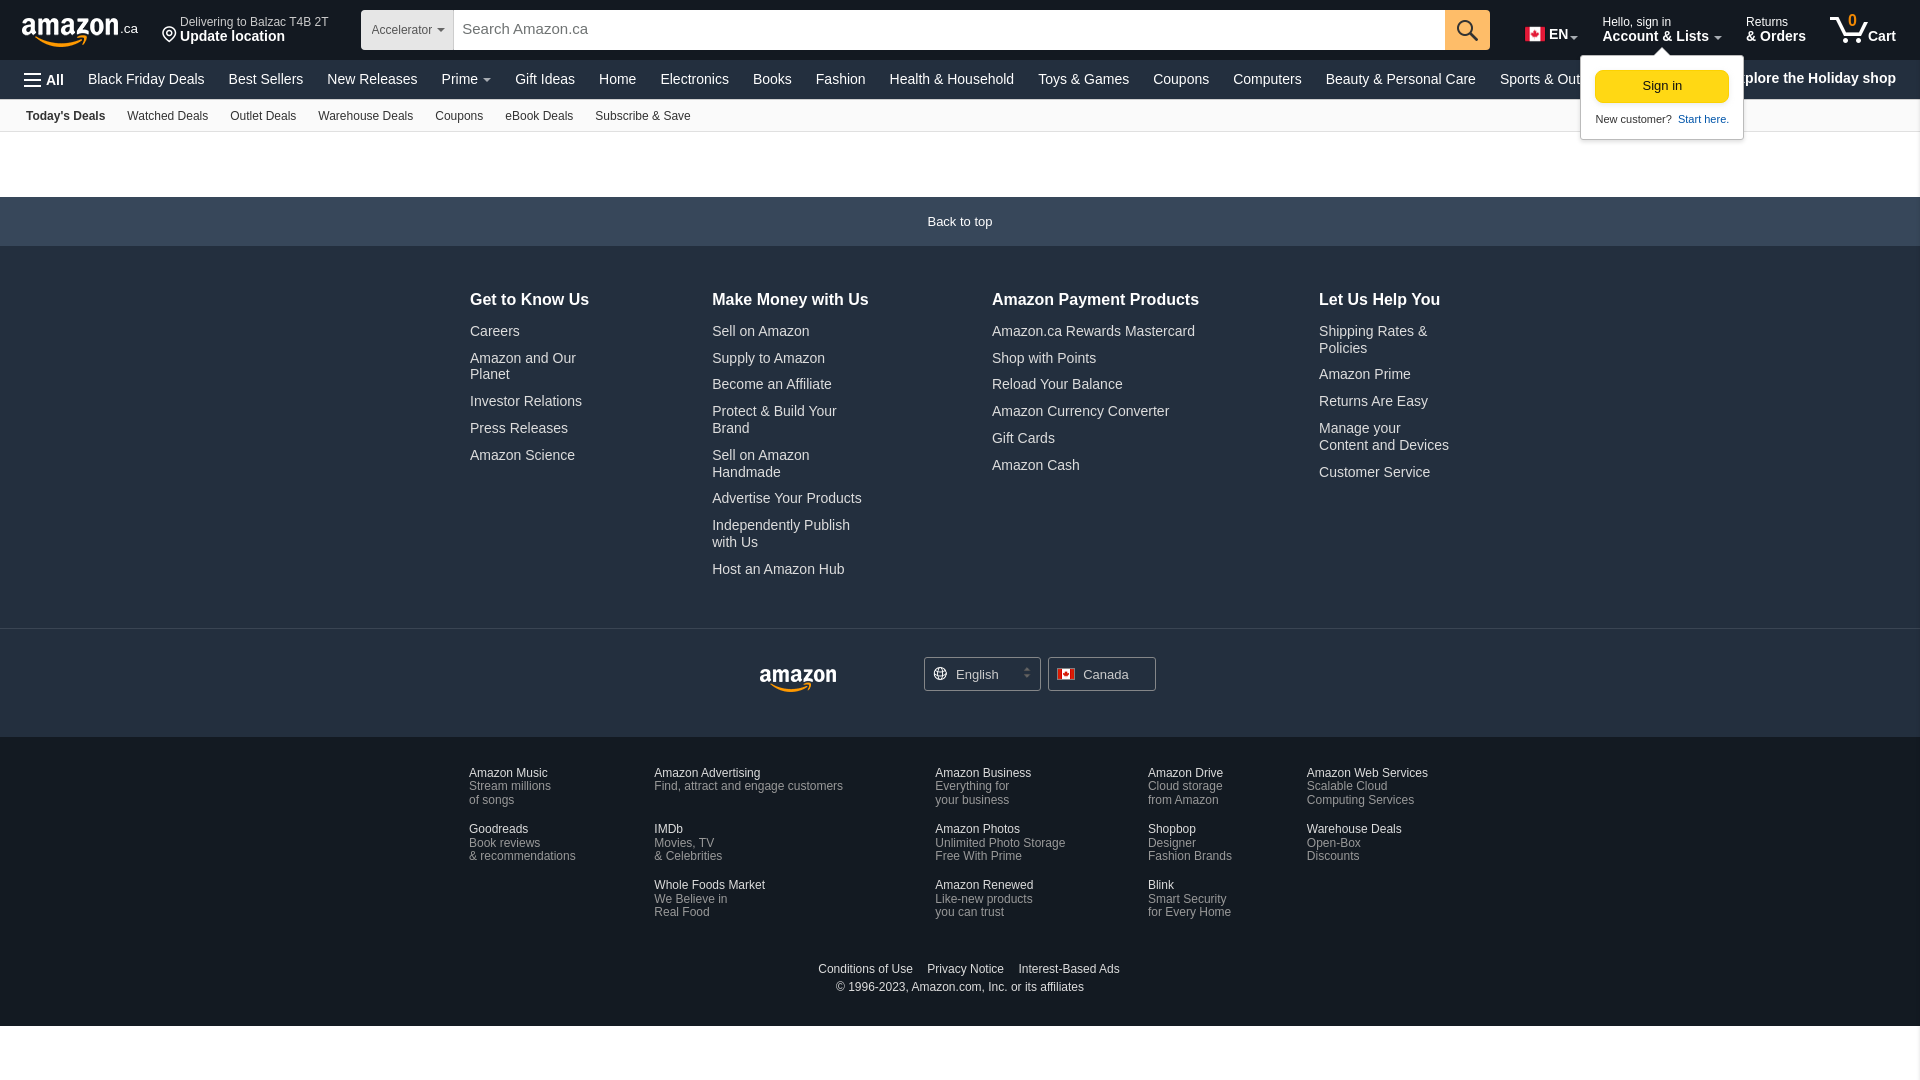 Image resolution: width=1920 pixels, height=1080 pixels. I want to click on Amazon Renewed
Like-new products
you can trust, so click(984, 898).